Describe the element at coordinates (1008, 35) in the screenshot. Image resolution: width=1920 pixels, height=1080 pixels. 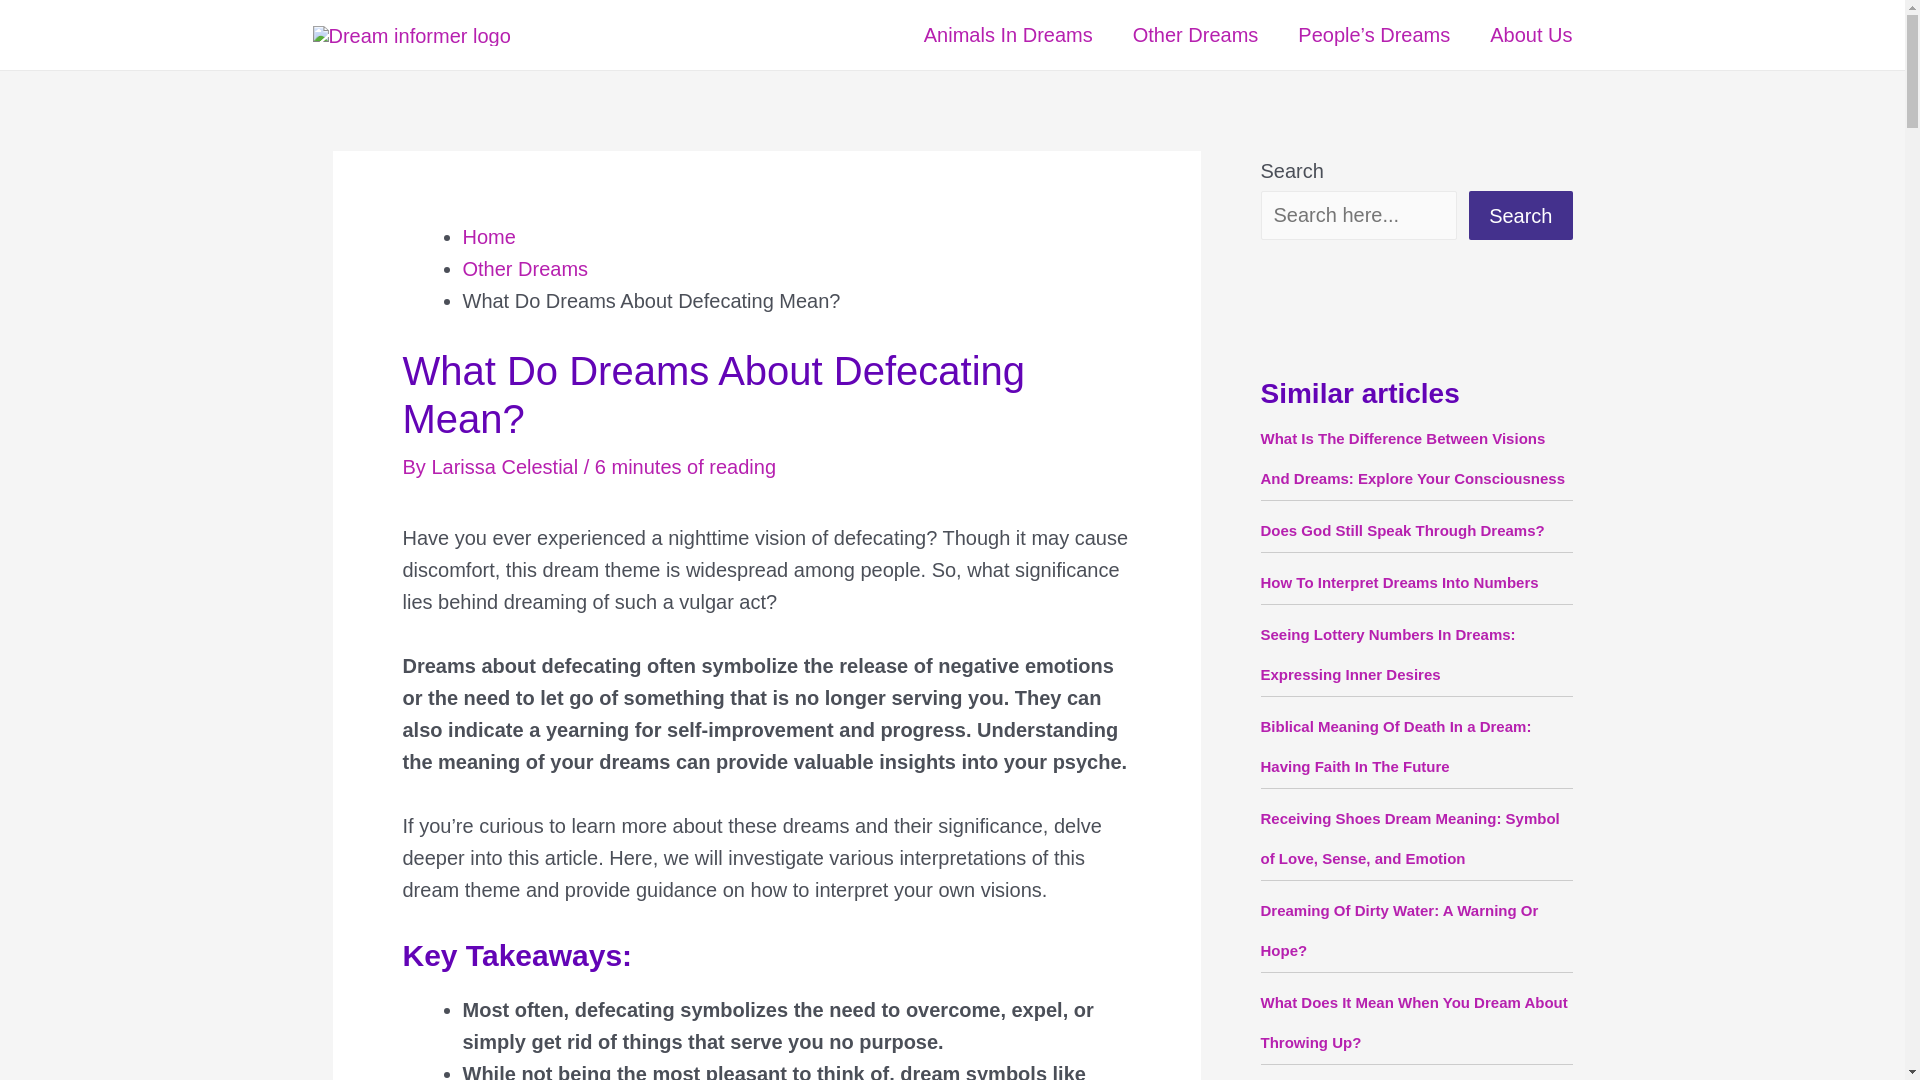
I see `Animals In Dreams` at that location.